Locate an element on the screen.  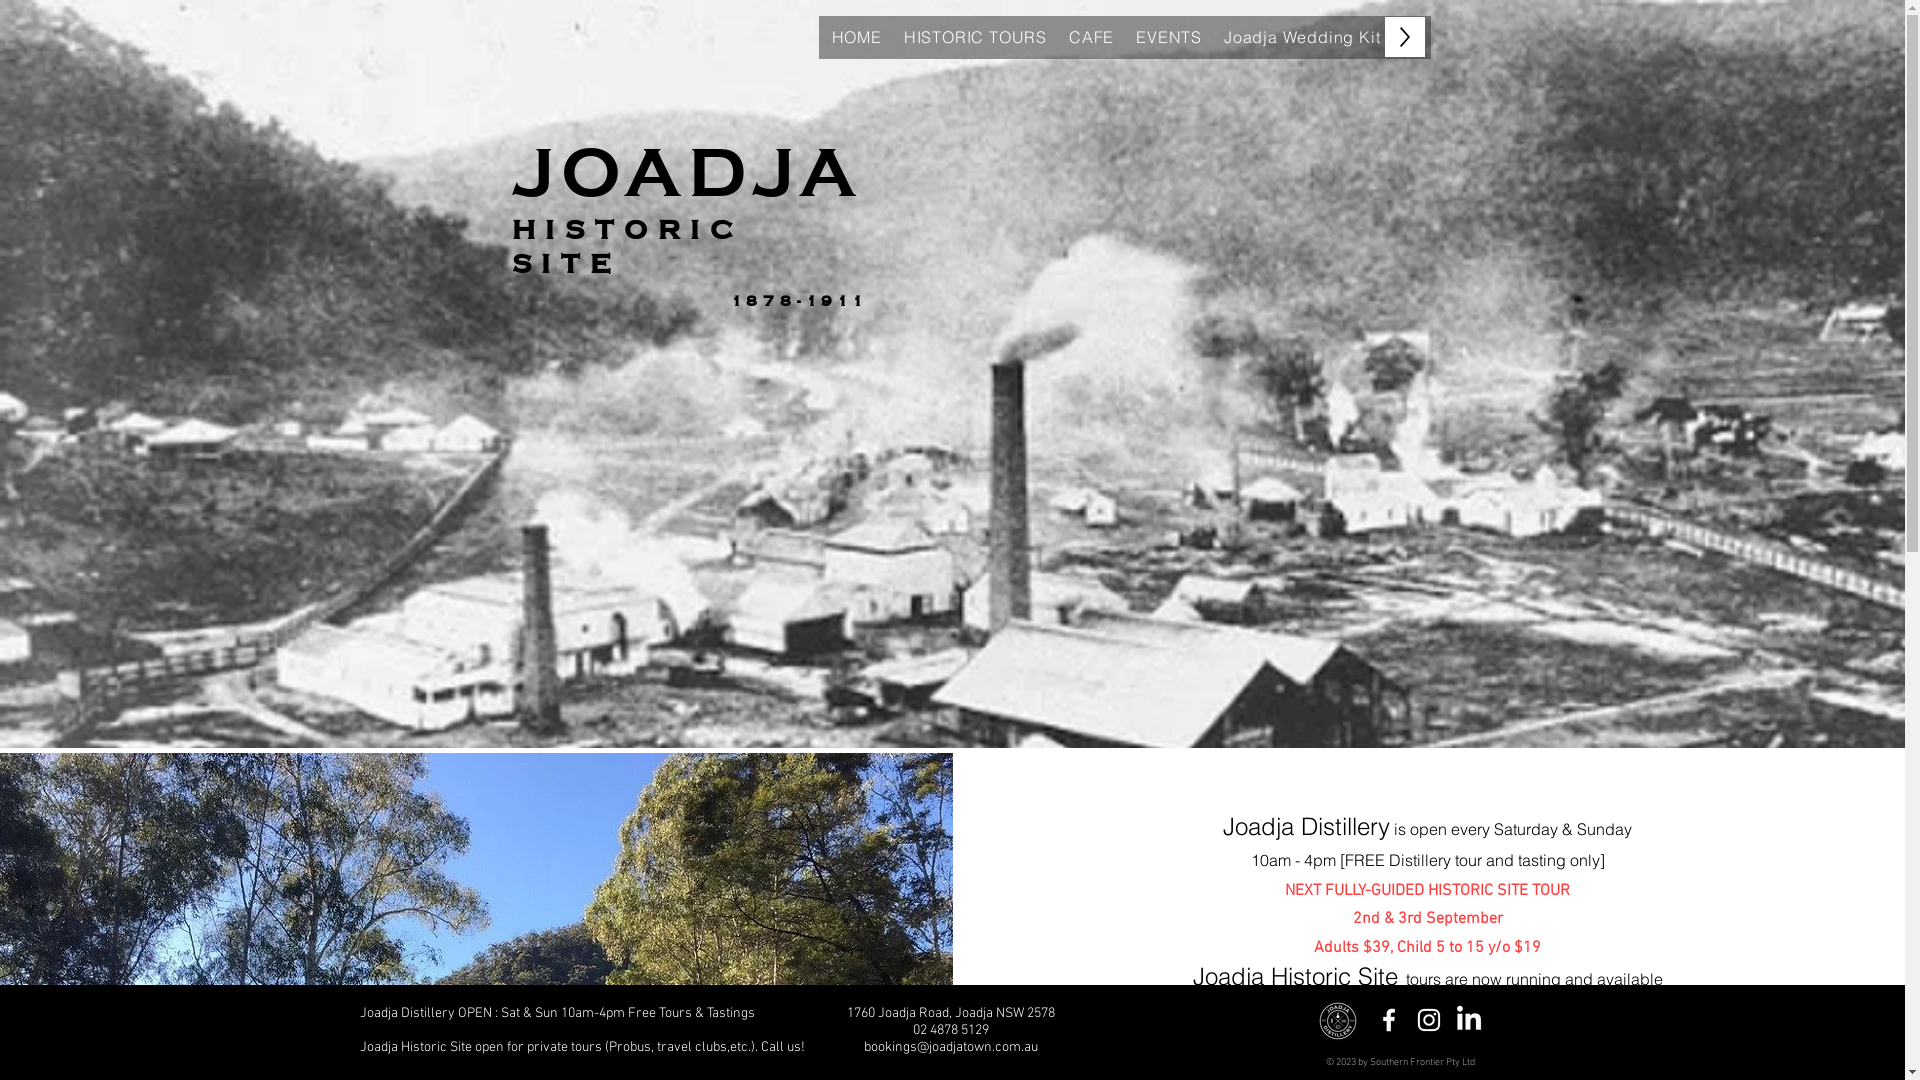
1760 Joadja Road, Joadja NSW 2578 is located at coordinates (950, 1014).